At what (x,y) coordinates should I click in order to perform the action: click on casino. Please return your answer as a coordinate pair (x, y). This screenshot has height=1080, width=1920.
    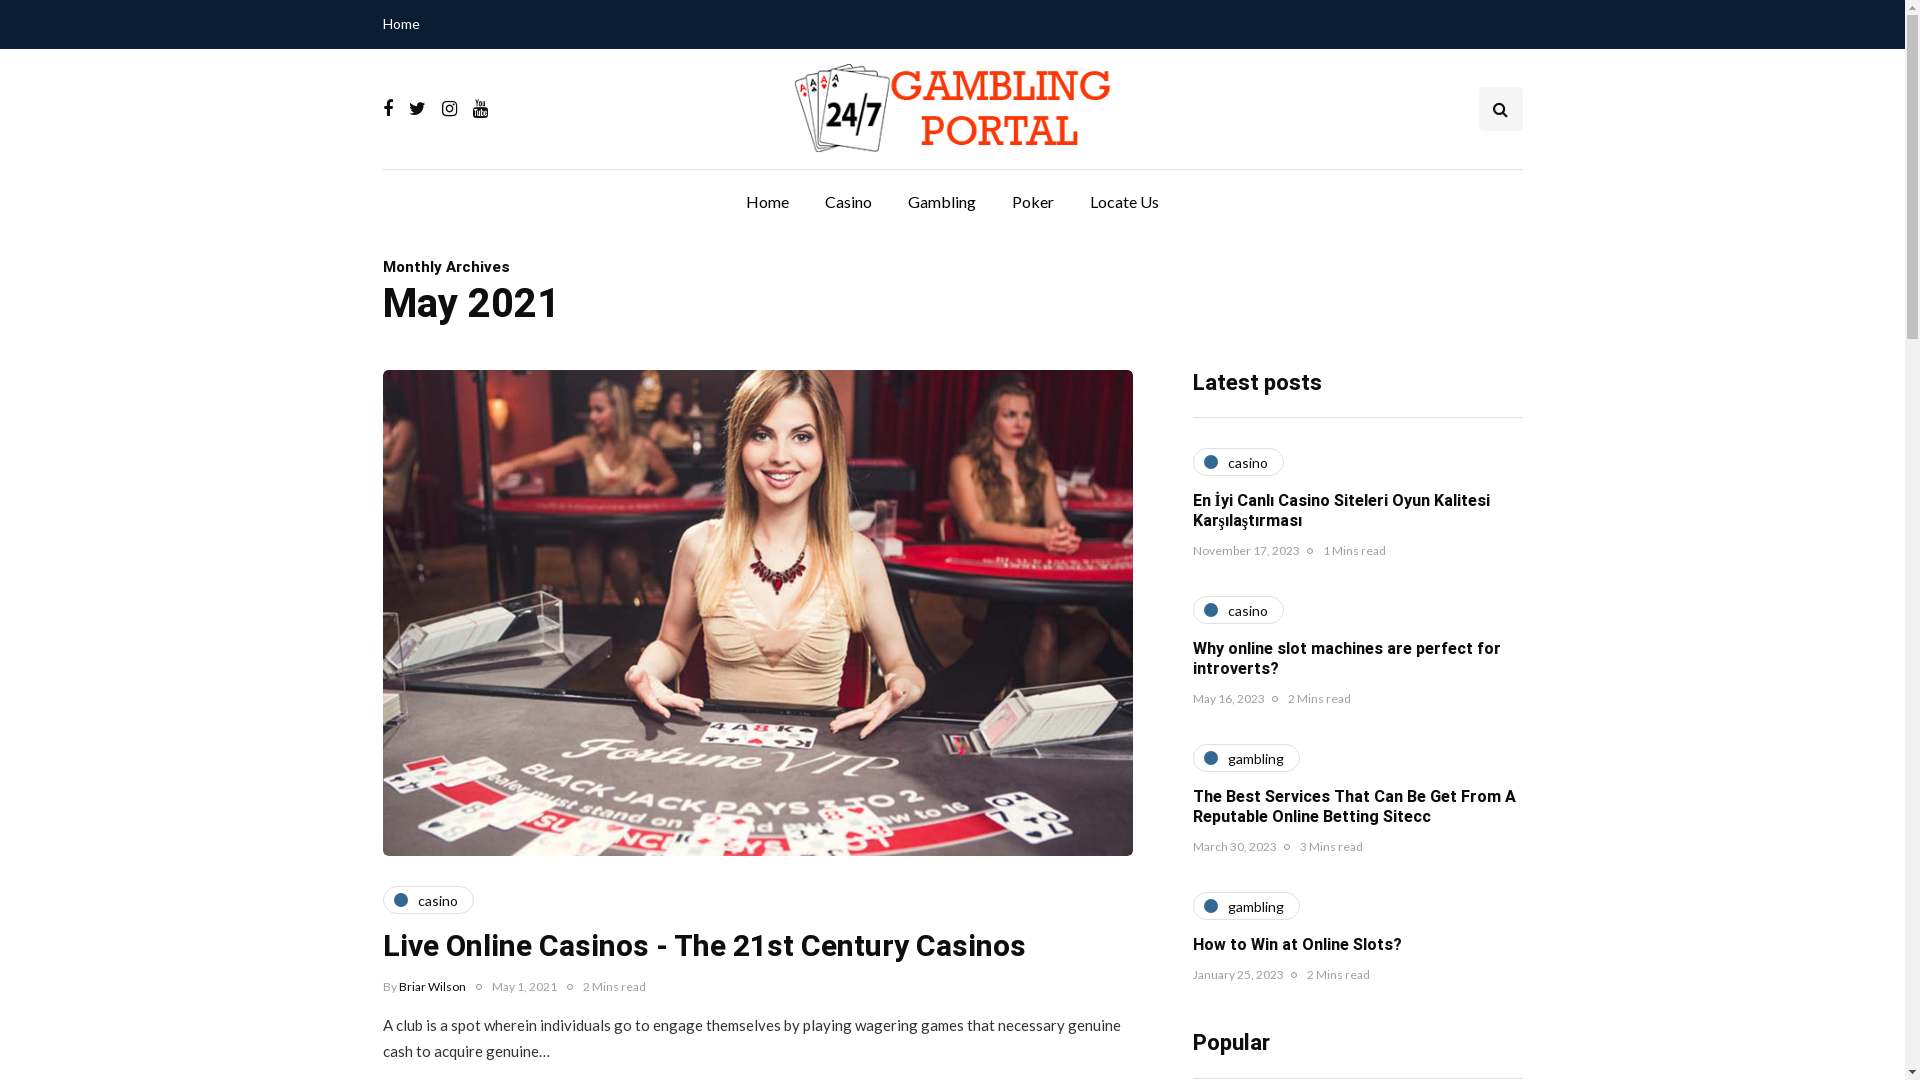
    Looking at the image, I should click on (1238, 610).